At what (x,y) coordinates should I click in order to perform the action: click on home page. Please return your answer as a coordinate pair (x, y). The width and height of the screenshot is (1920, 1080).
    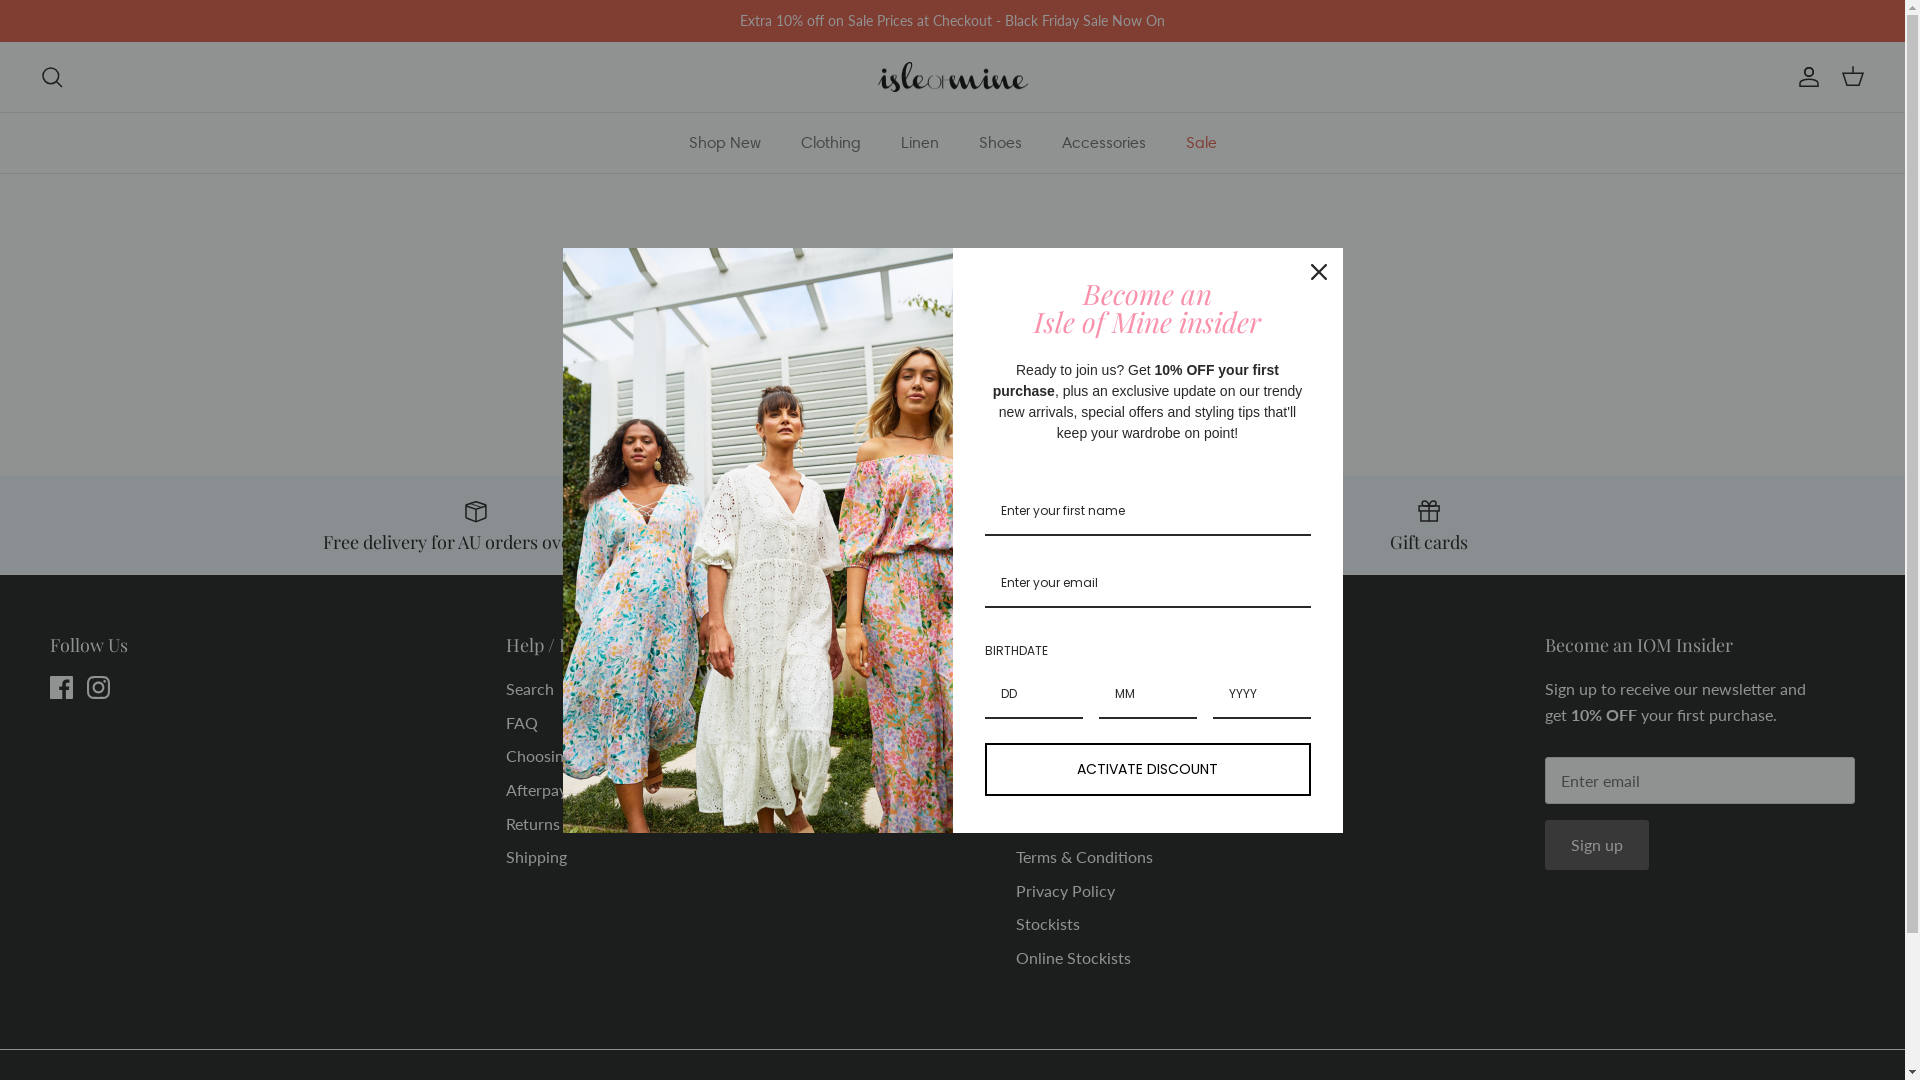
    Looking at the image, I should click on (1006, 362).